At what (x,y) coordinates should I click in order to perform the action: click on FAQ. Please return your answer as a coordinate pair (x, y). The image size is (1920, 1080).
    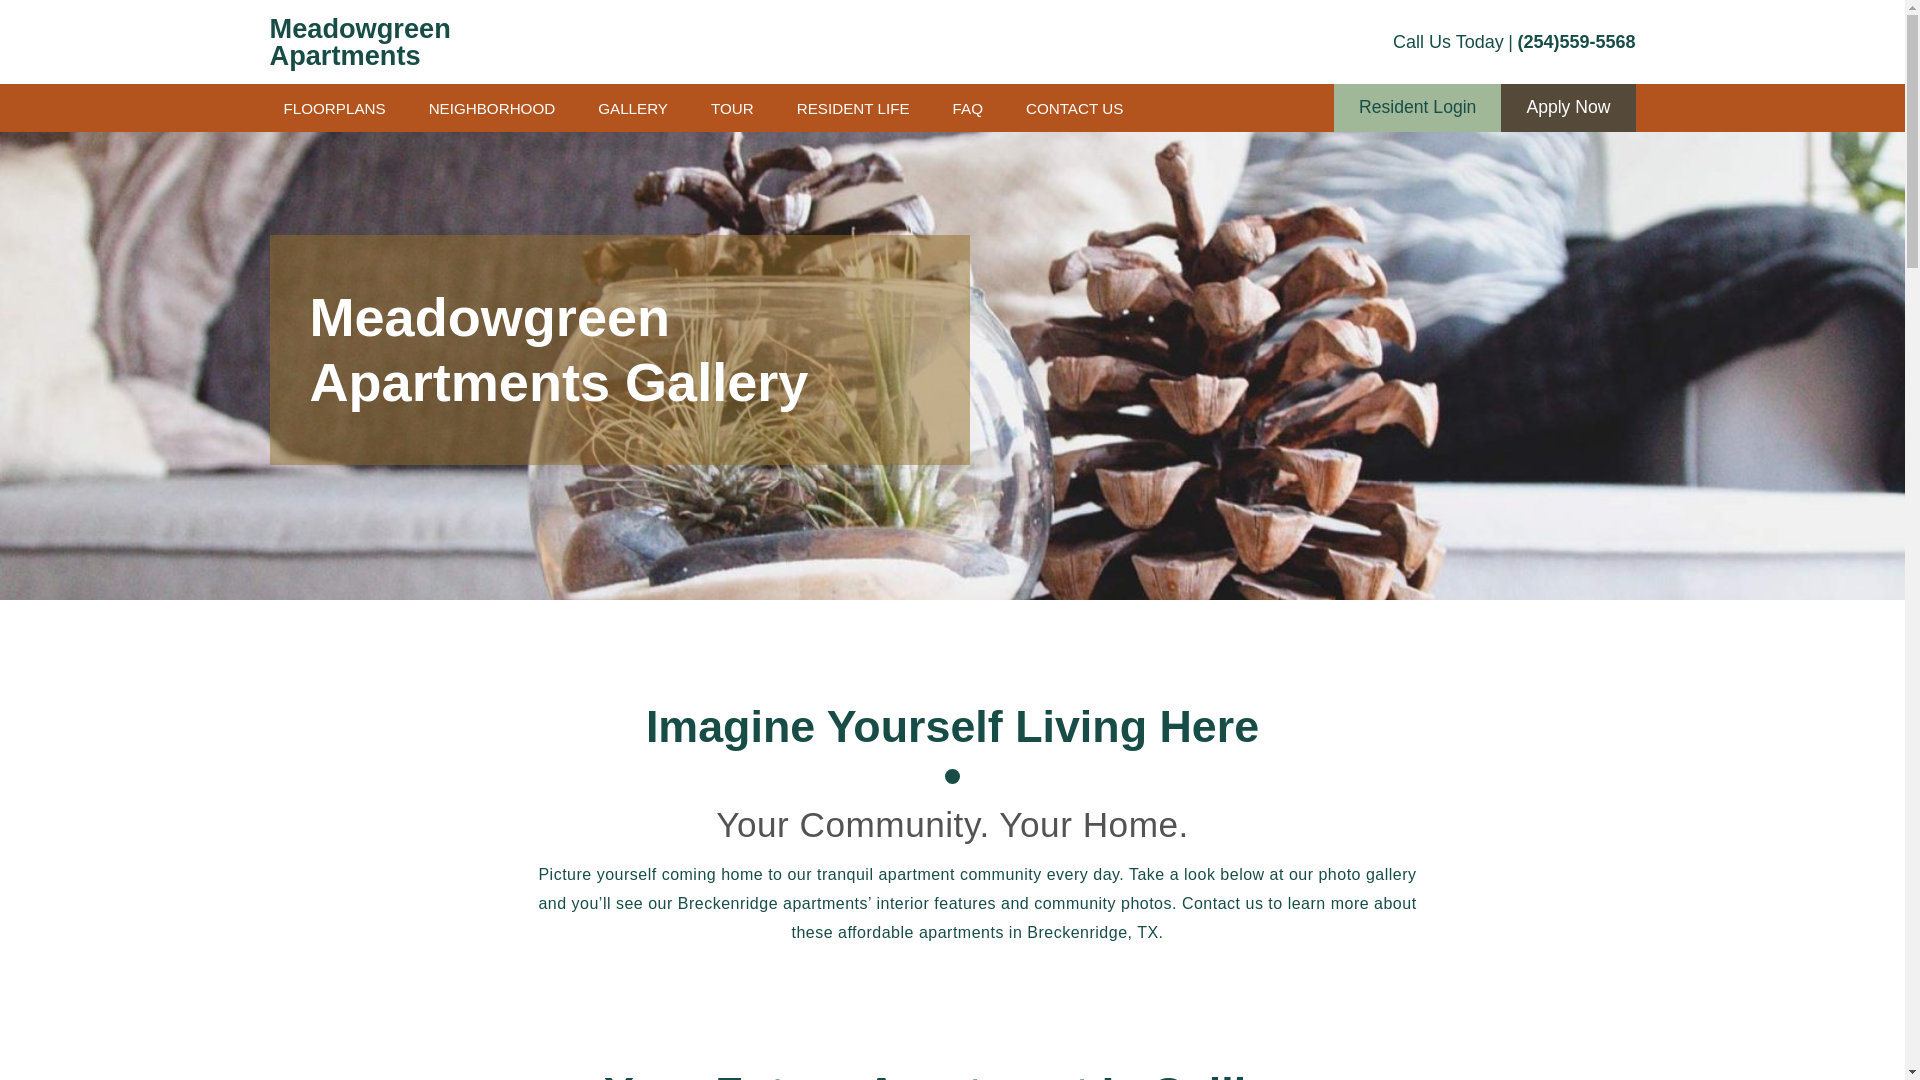
    Looking at the image, I should click on (968, 108).